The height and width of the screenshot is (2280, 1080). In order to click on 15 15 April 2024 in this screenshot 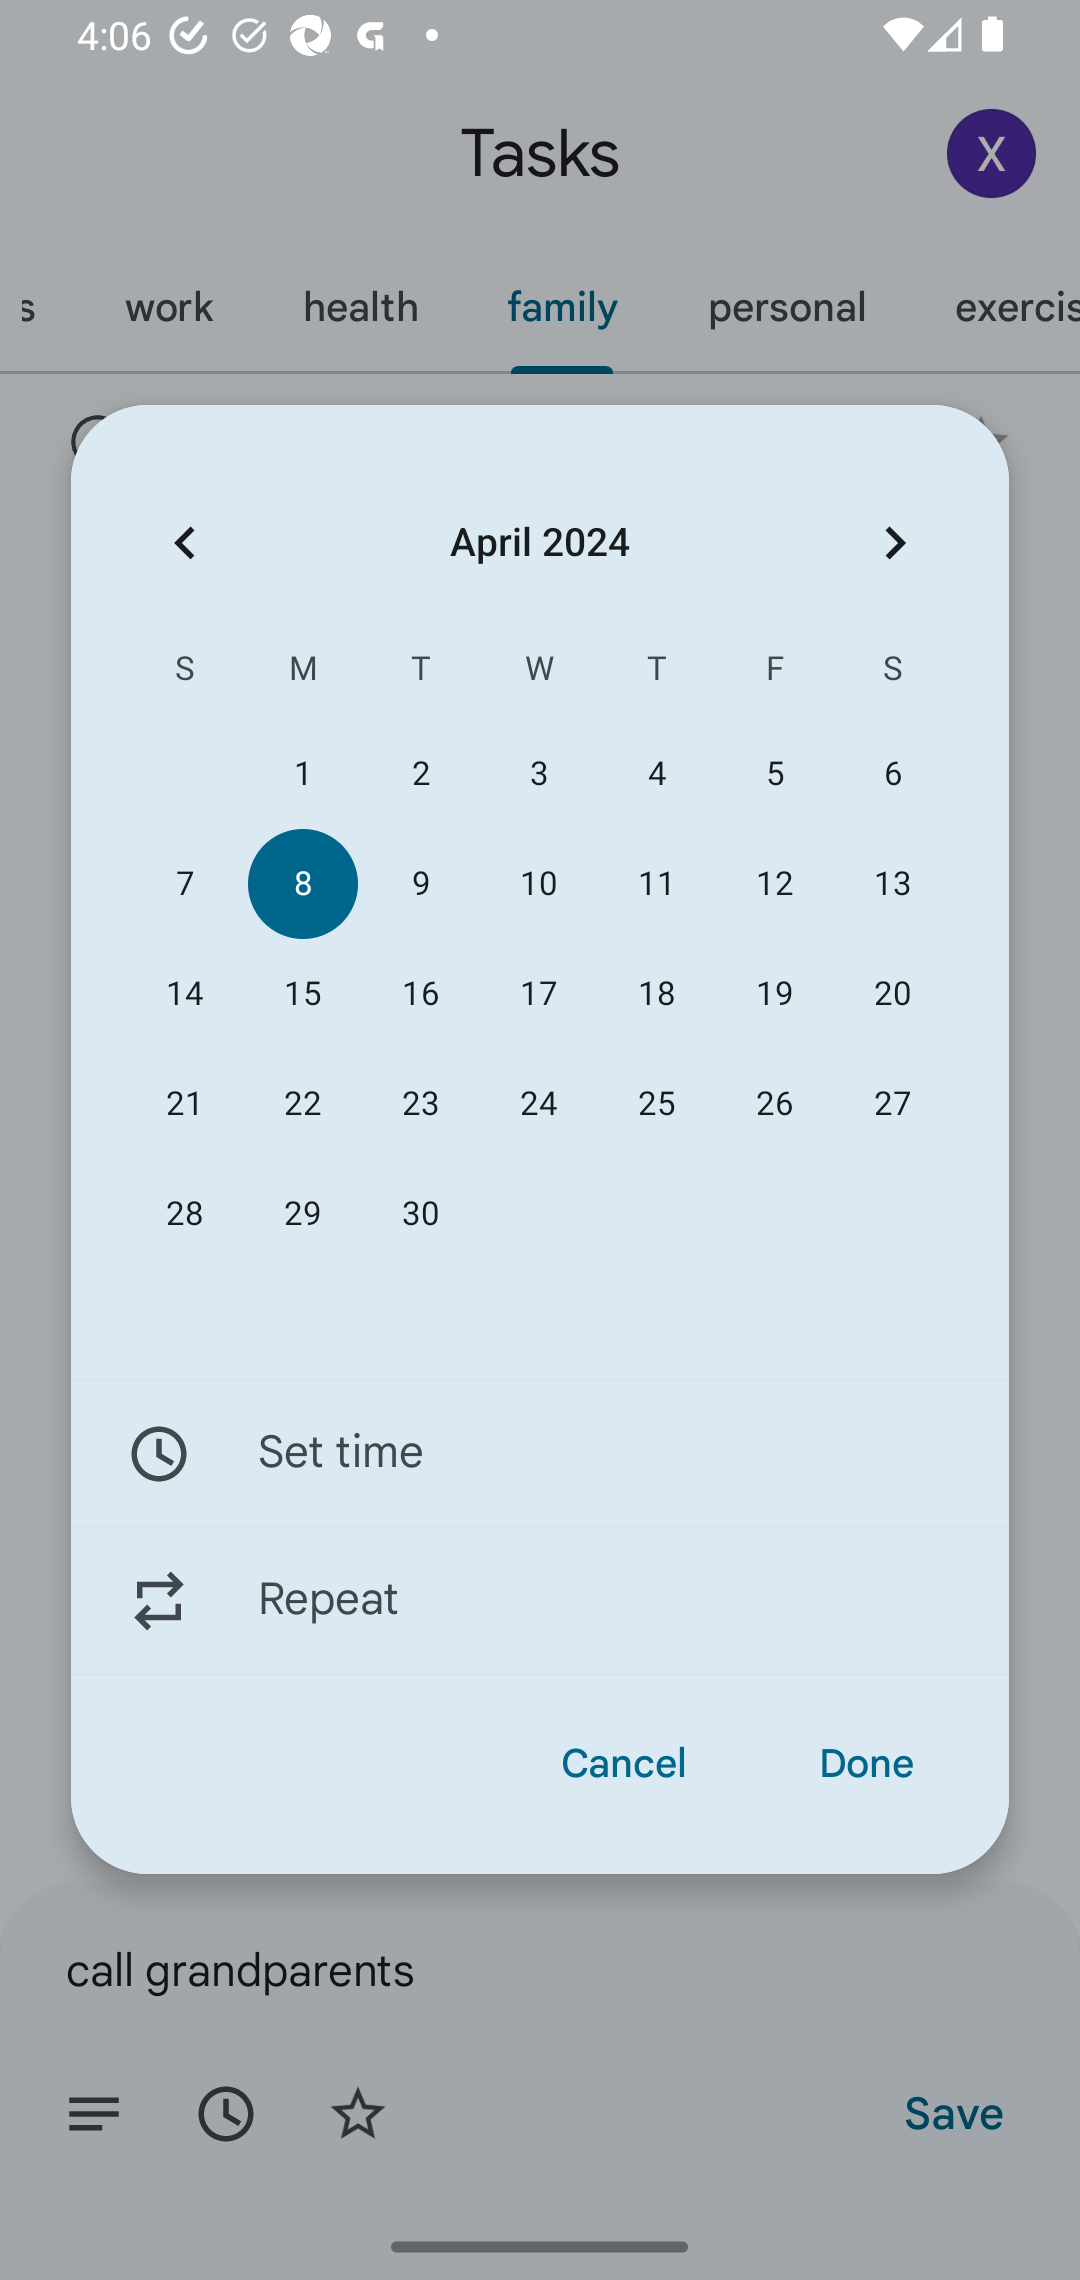, I will do `click(302, 994)`.